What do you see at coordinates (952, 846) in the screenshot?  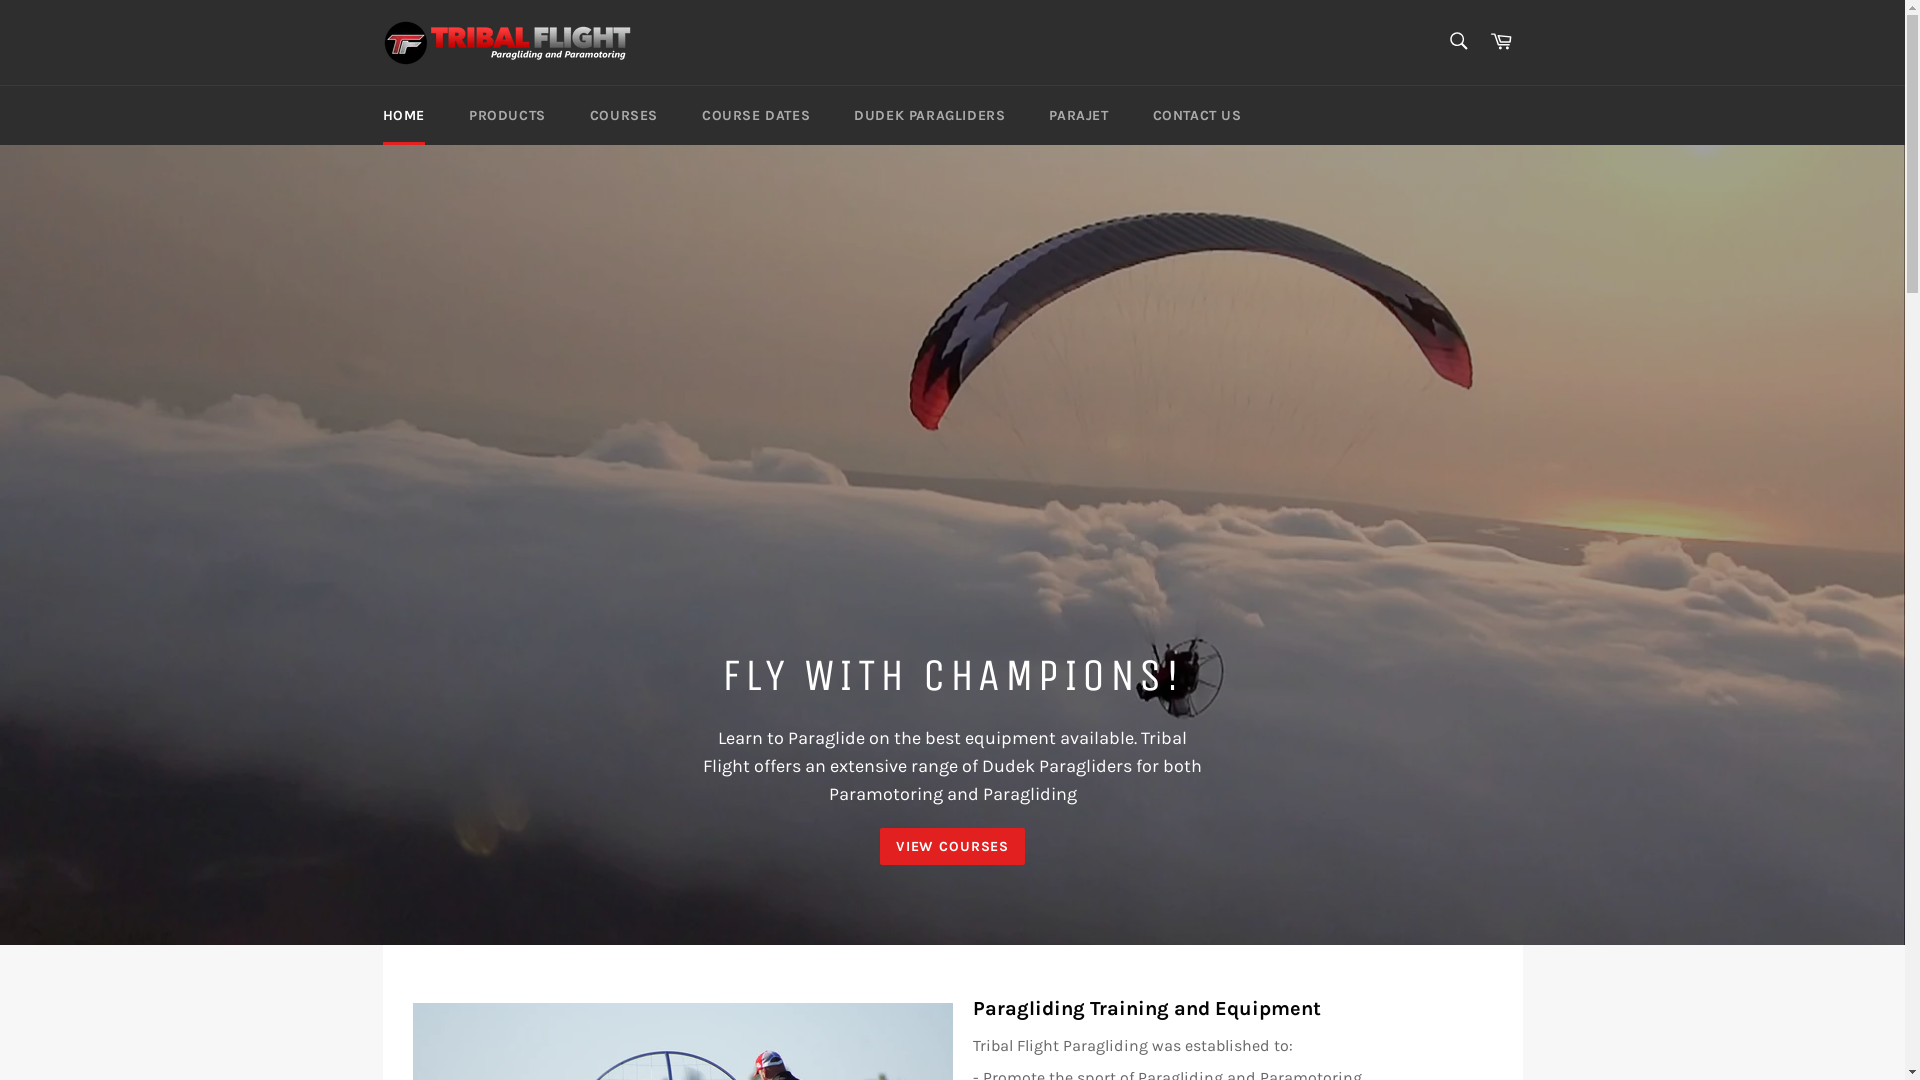 I see `VIEW COURSES` at bounding box center [952, 846].